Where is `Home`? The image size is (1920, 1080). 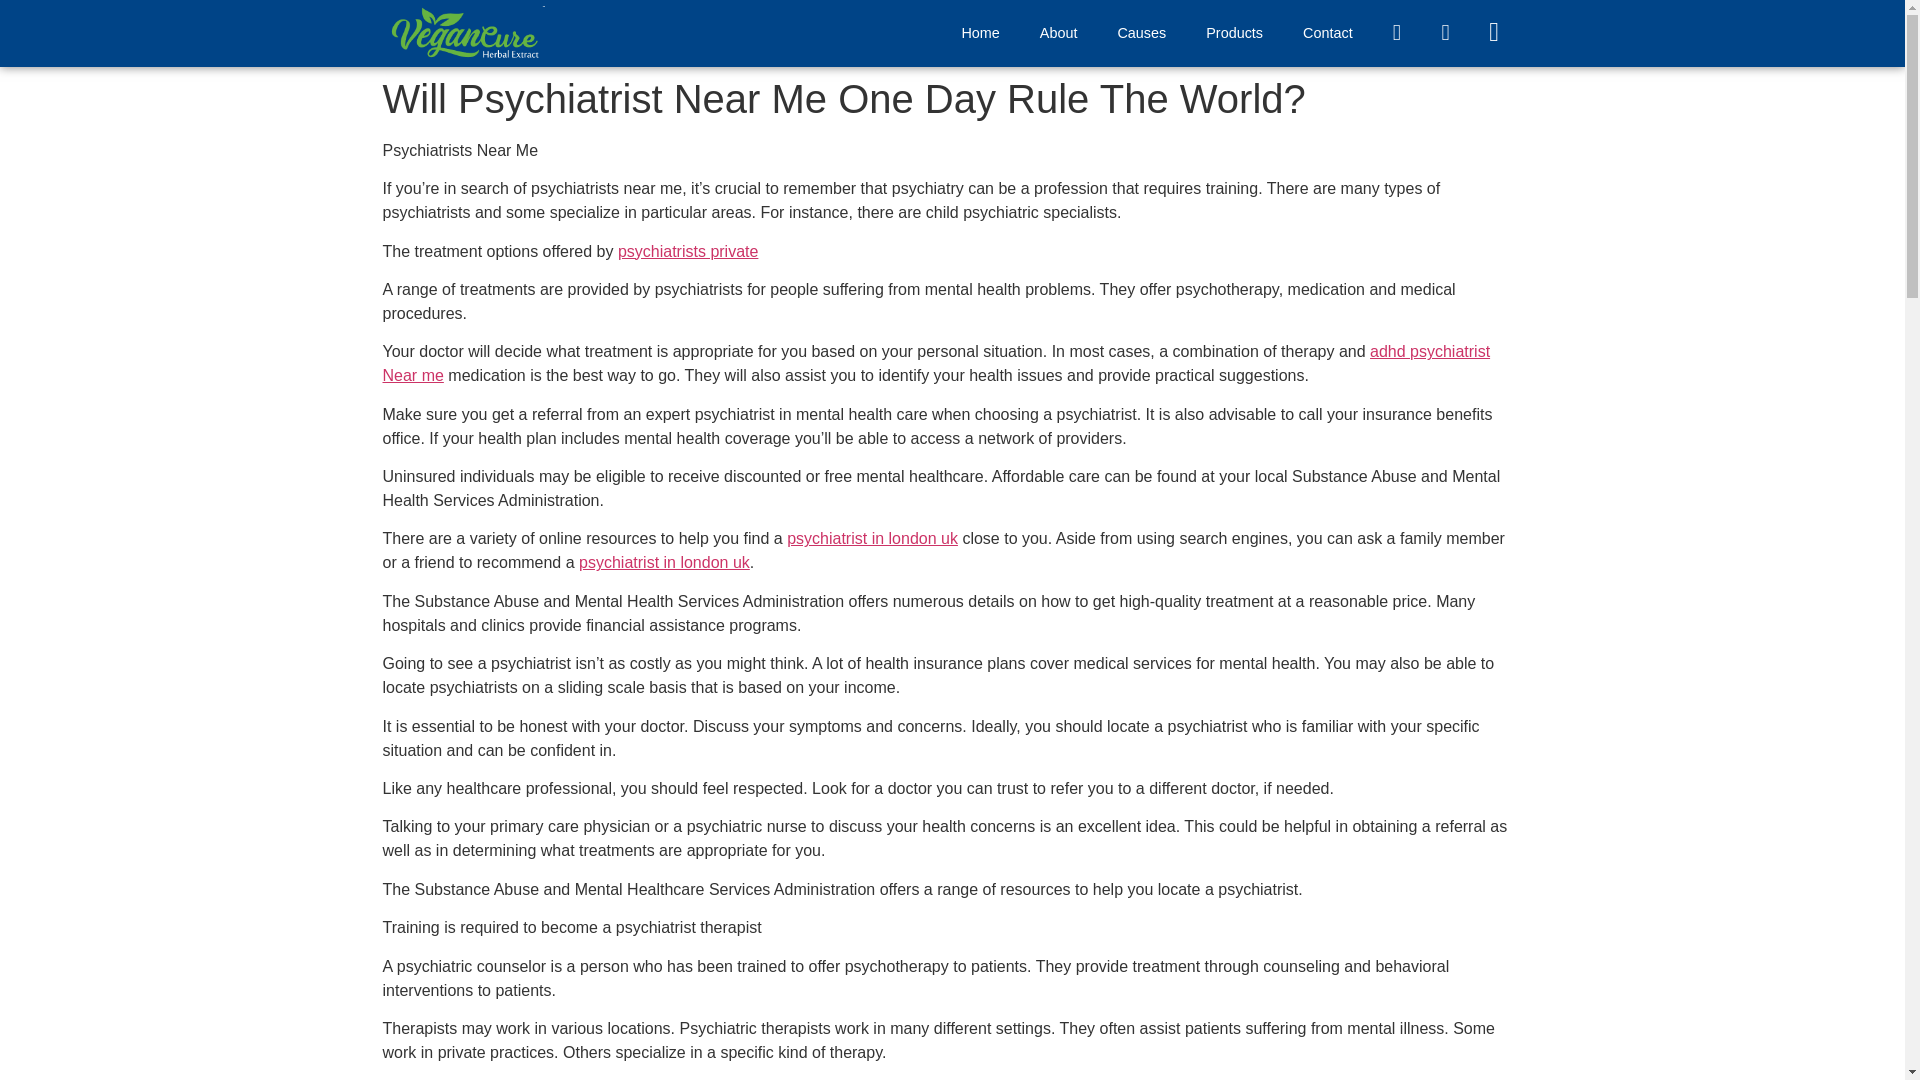
Home is located at coordinates (980, 32).